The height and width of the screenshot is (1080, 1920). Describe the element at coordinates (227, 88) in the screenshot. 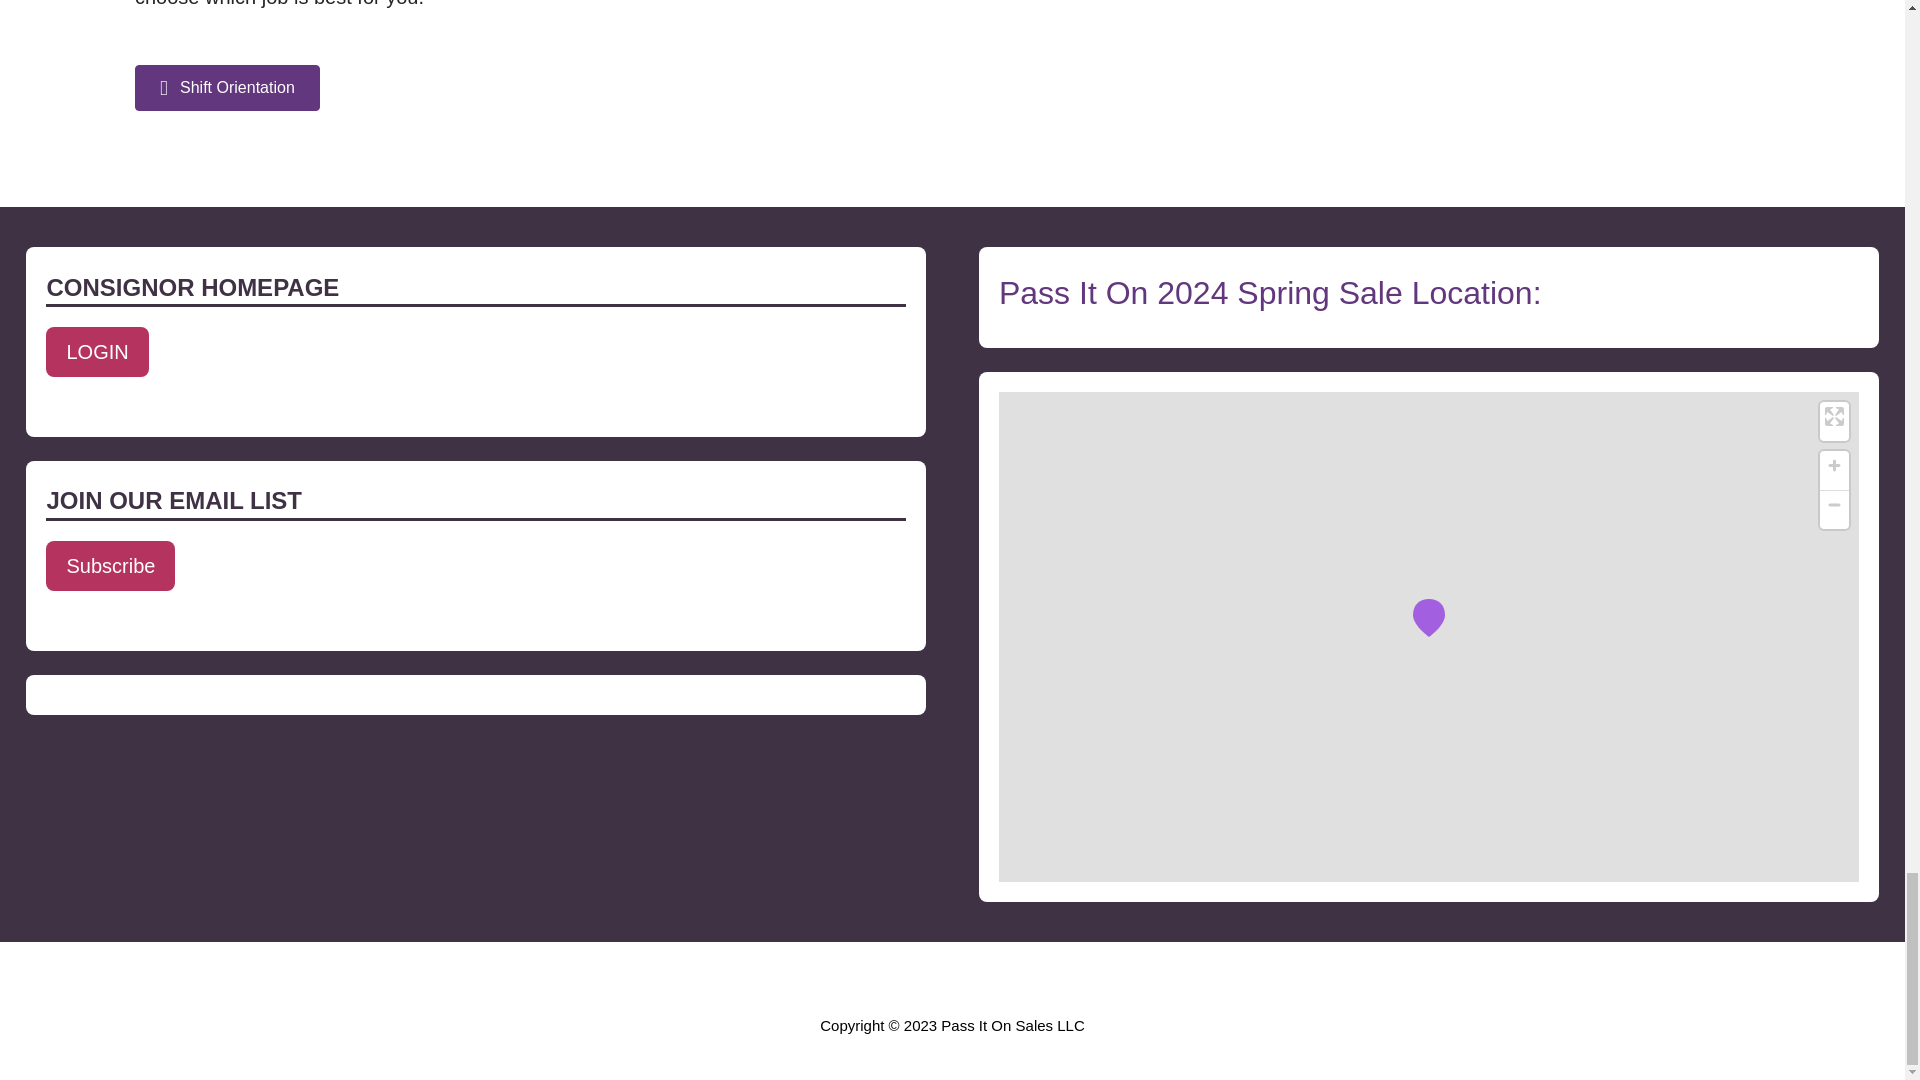

I see `Shift Orientation` at that location.